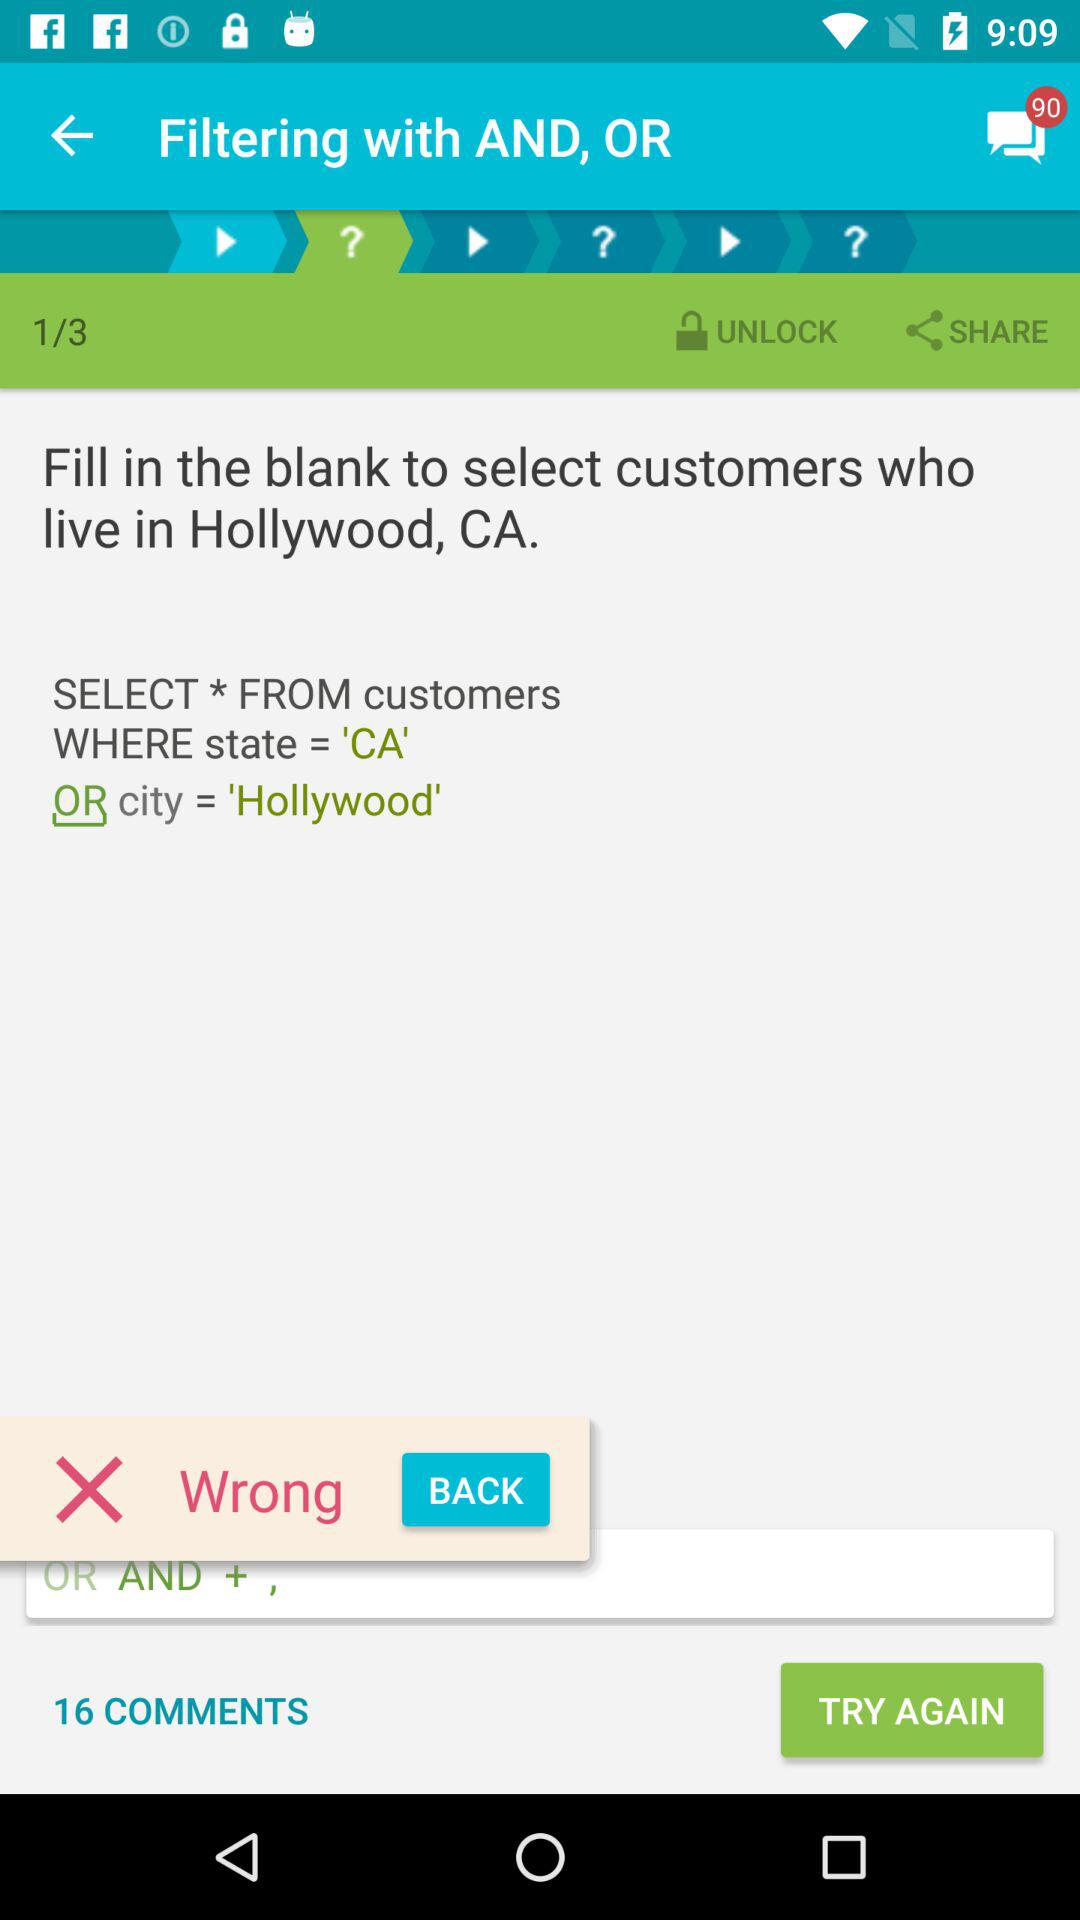 The image size is (1080, 1920). What do you see at coordinates (729, 242) in the screenshot?
I see `fifth breadcrumb` at bounding box center [729, 242].